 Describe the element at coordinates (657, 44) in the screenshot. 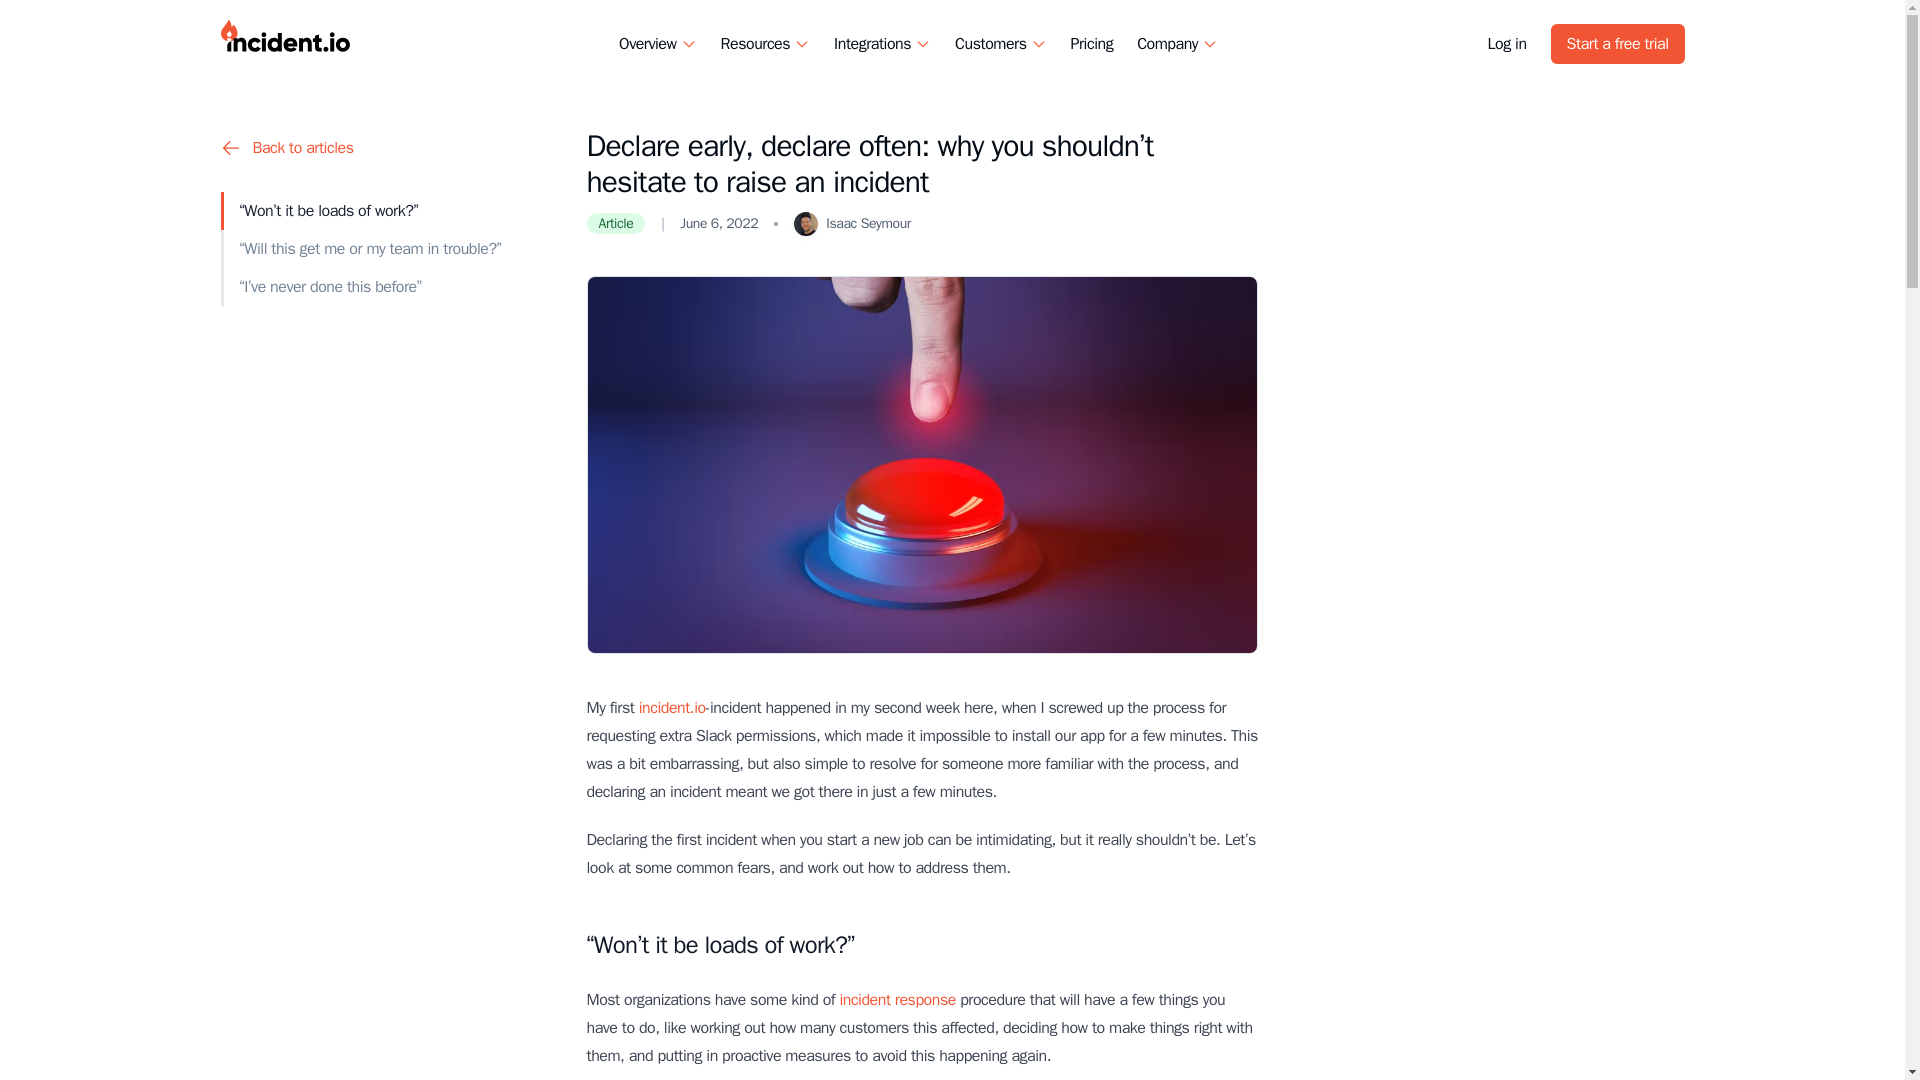

I see `Overview` at that location.